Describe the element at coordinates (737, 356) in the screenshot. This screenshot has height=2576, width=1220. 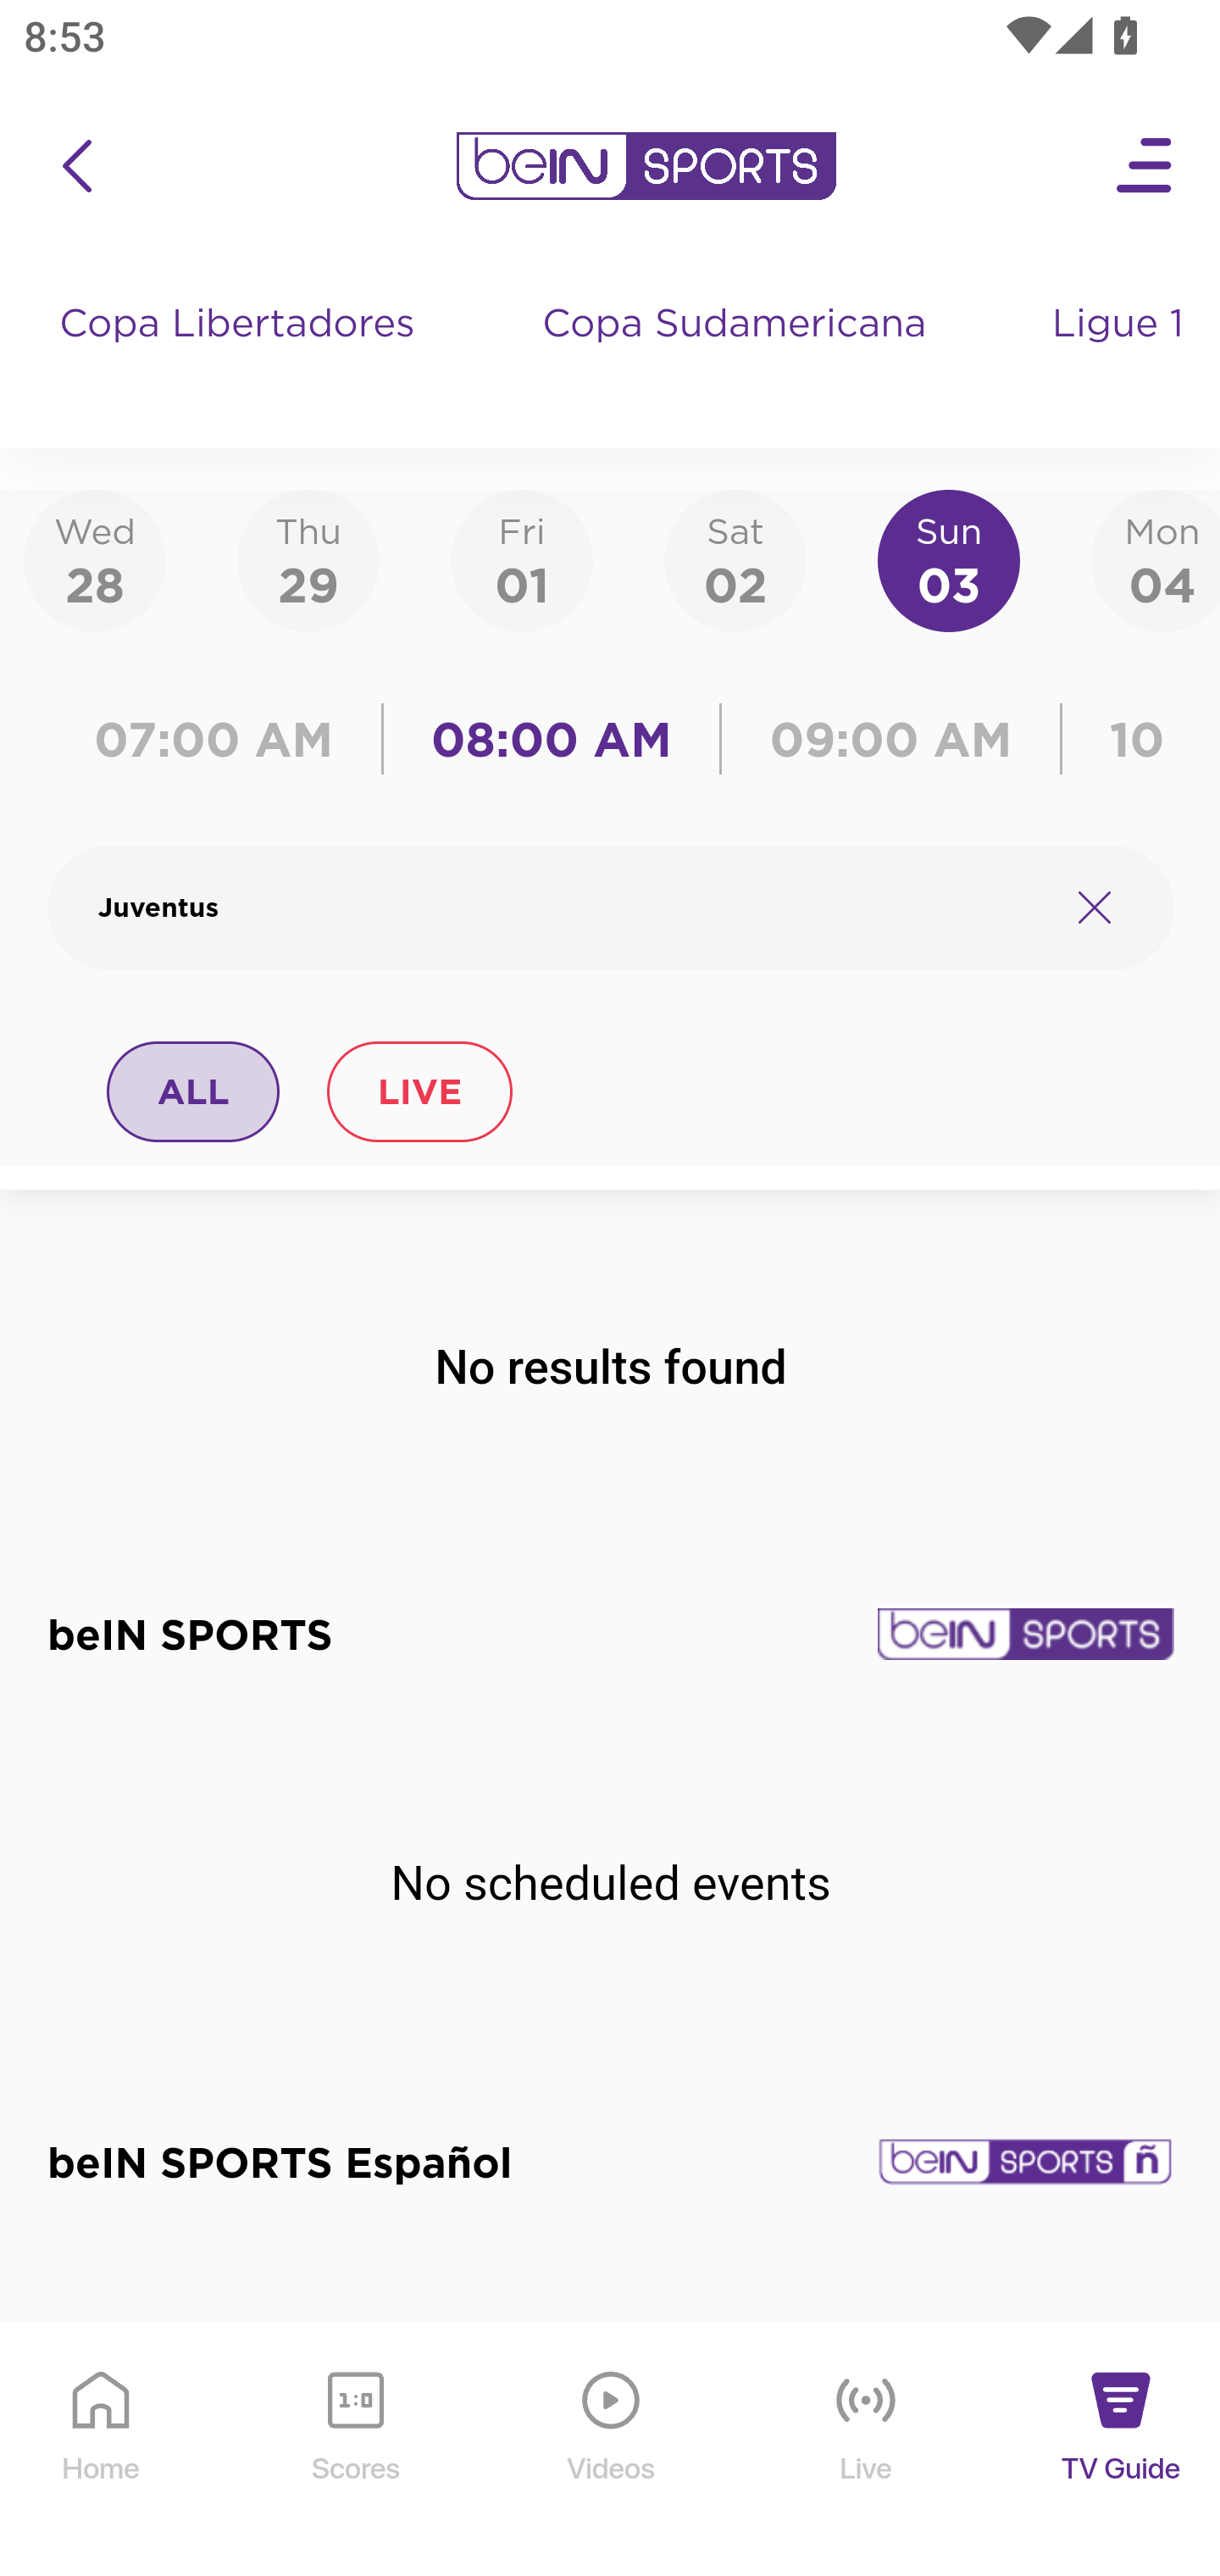
I see `Copa Sudamericana` at that location.